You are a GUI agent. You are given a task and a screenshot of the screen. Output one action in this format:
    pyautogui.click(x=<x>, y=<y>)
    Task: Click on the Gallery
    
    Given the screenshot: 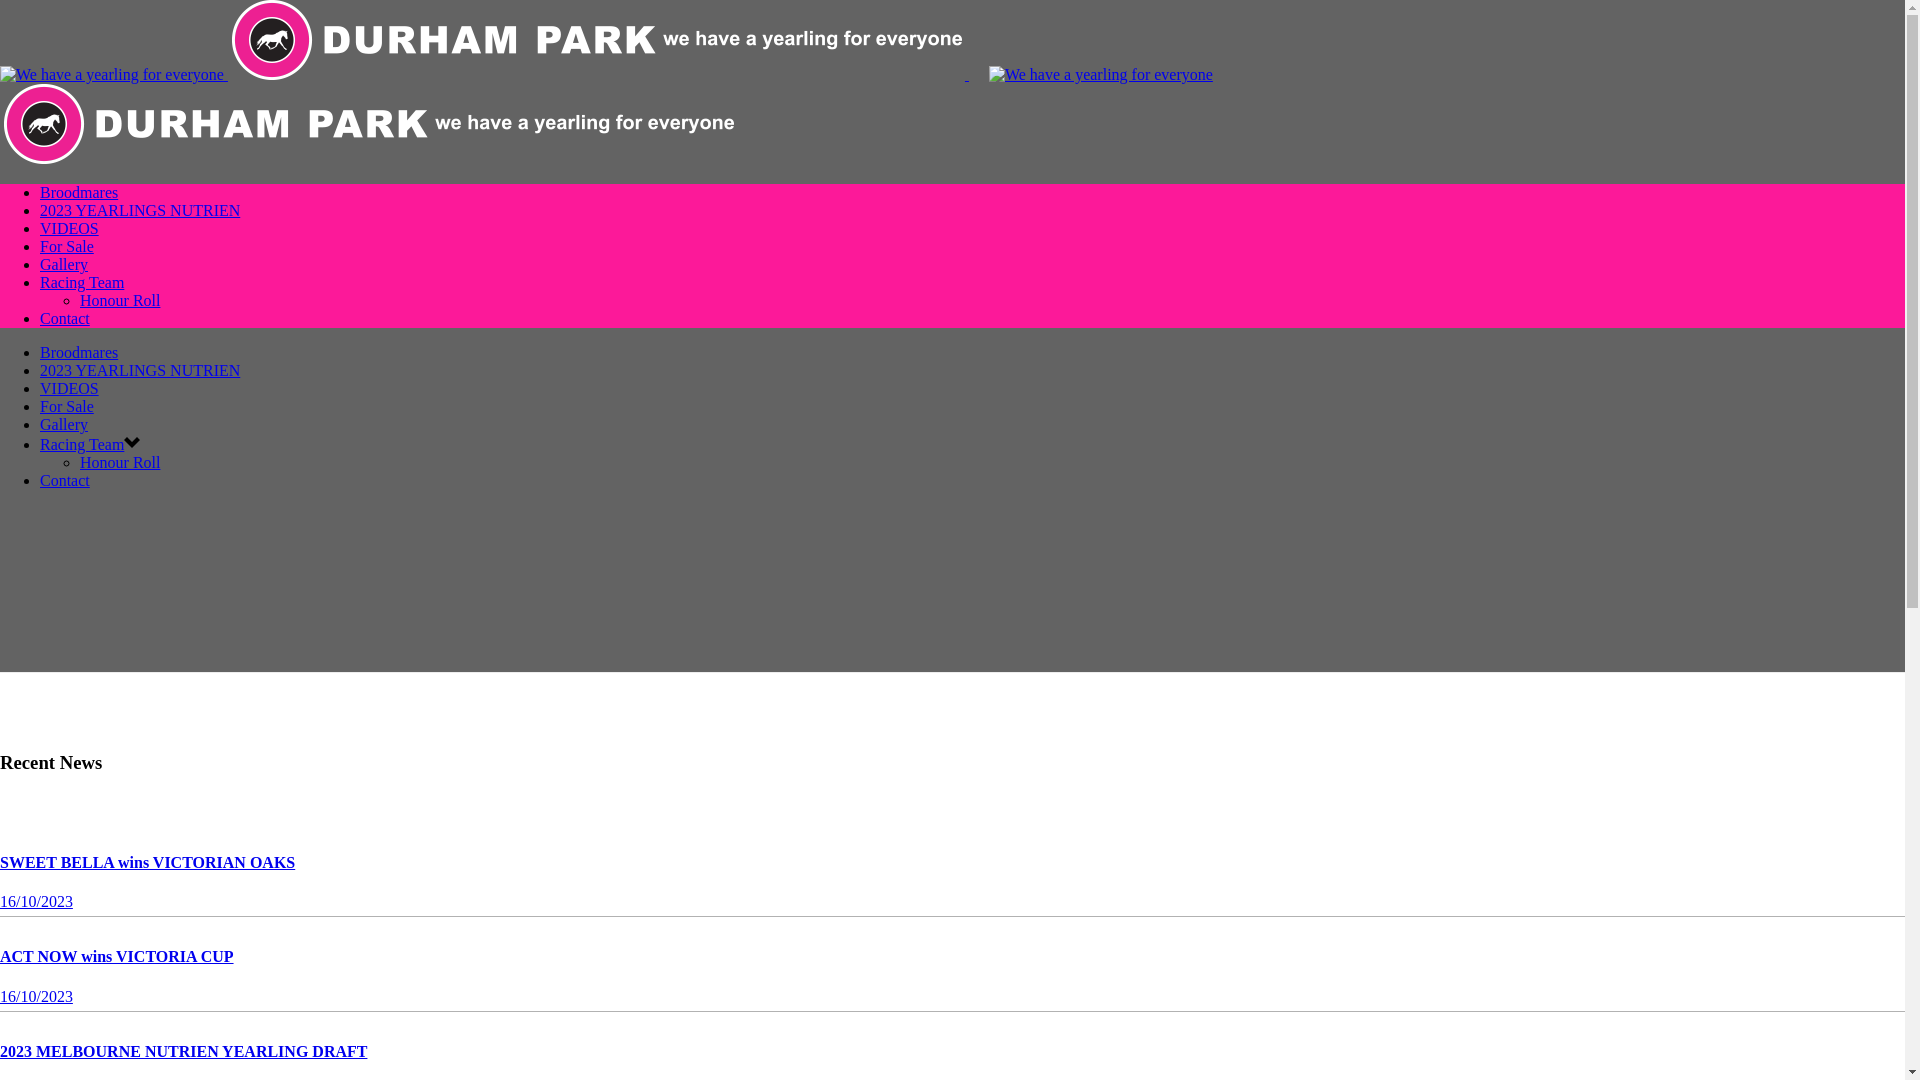 What is the action you would take?
    pyautogui.click(x=64, y=264)
    